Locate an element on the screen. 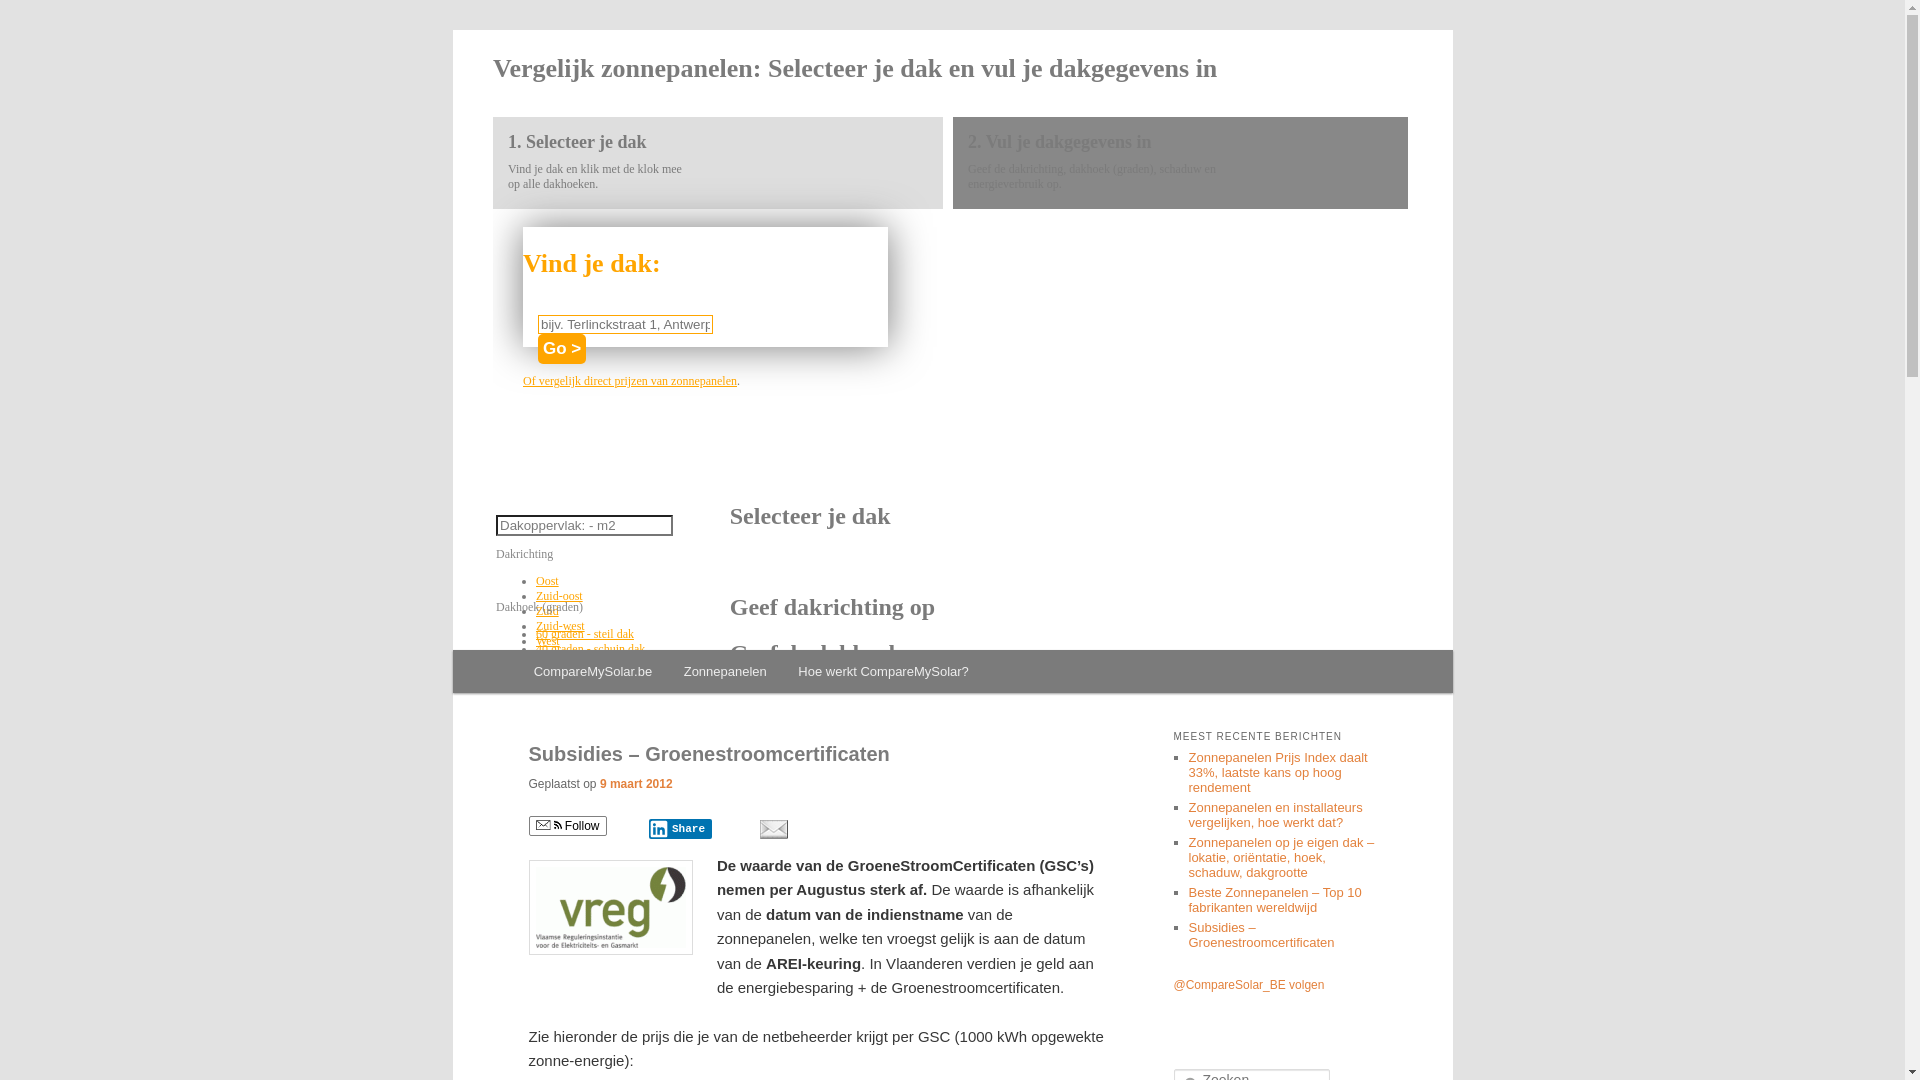 The width and height of the screenshot is (1920, 1080). Spring naar de secundaire inhoud is located at coordinates (659, 675).